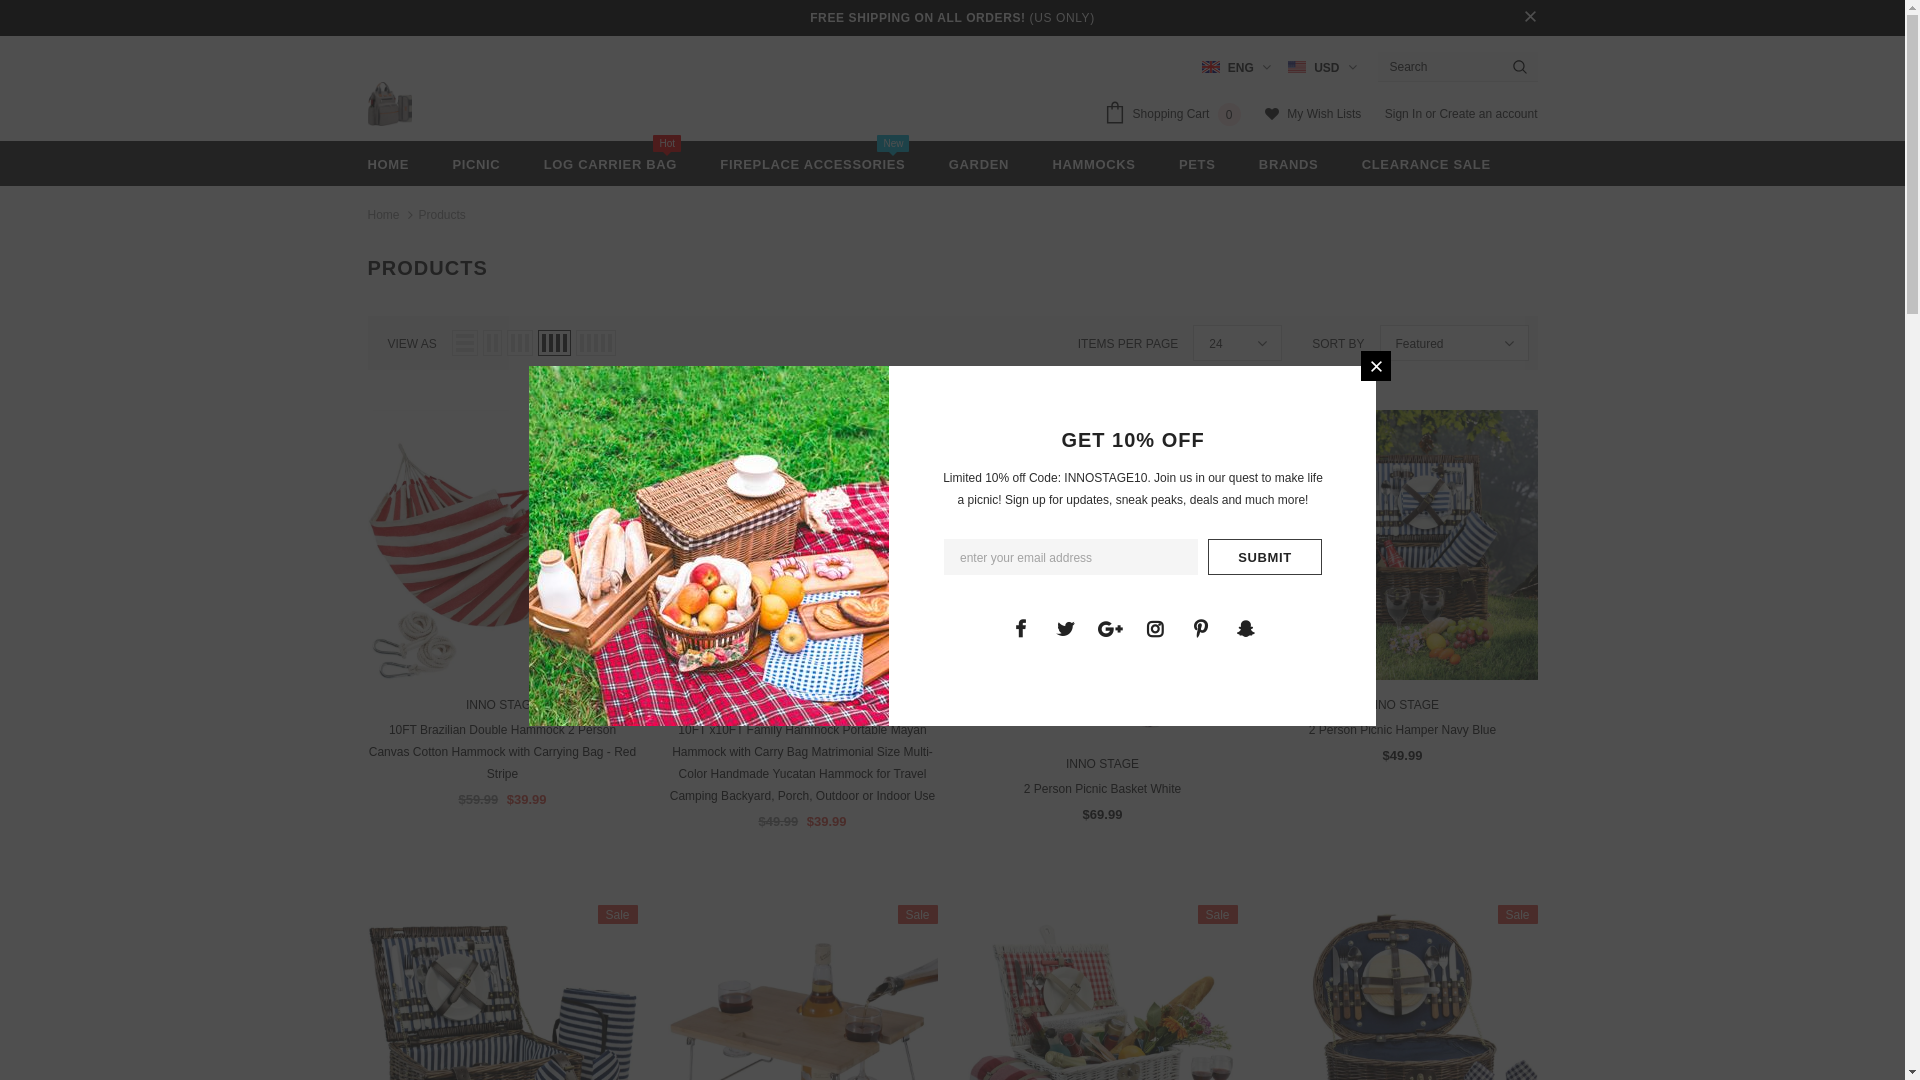 This screenshot has width=1920, height=1080. What do you see at coordinates (1289, 164) in the screenshot?
I see `BRANDS` at bounding box center [1289, 164].